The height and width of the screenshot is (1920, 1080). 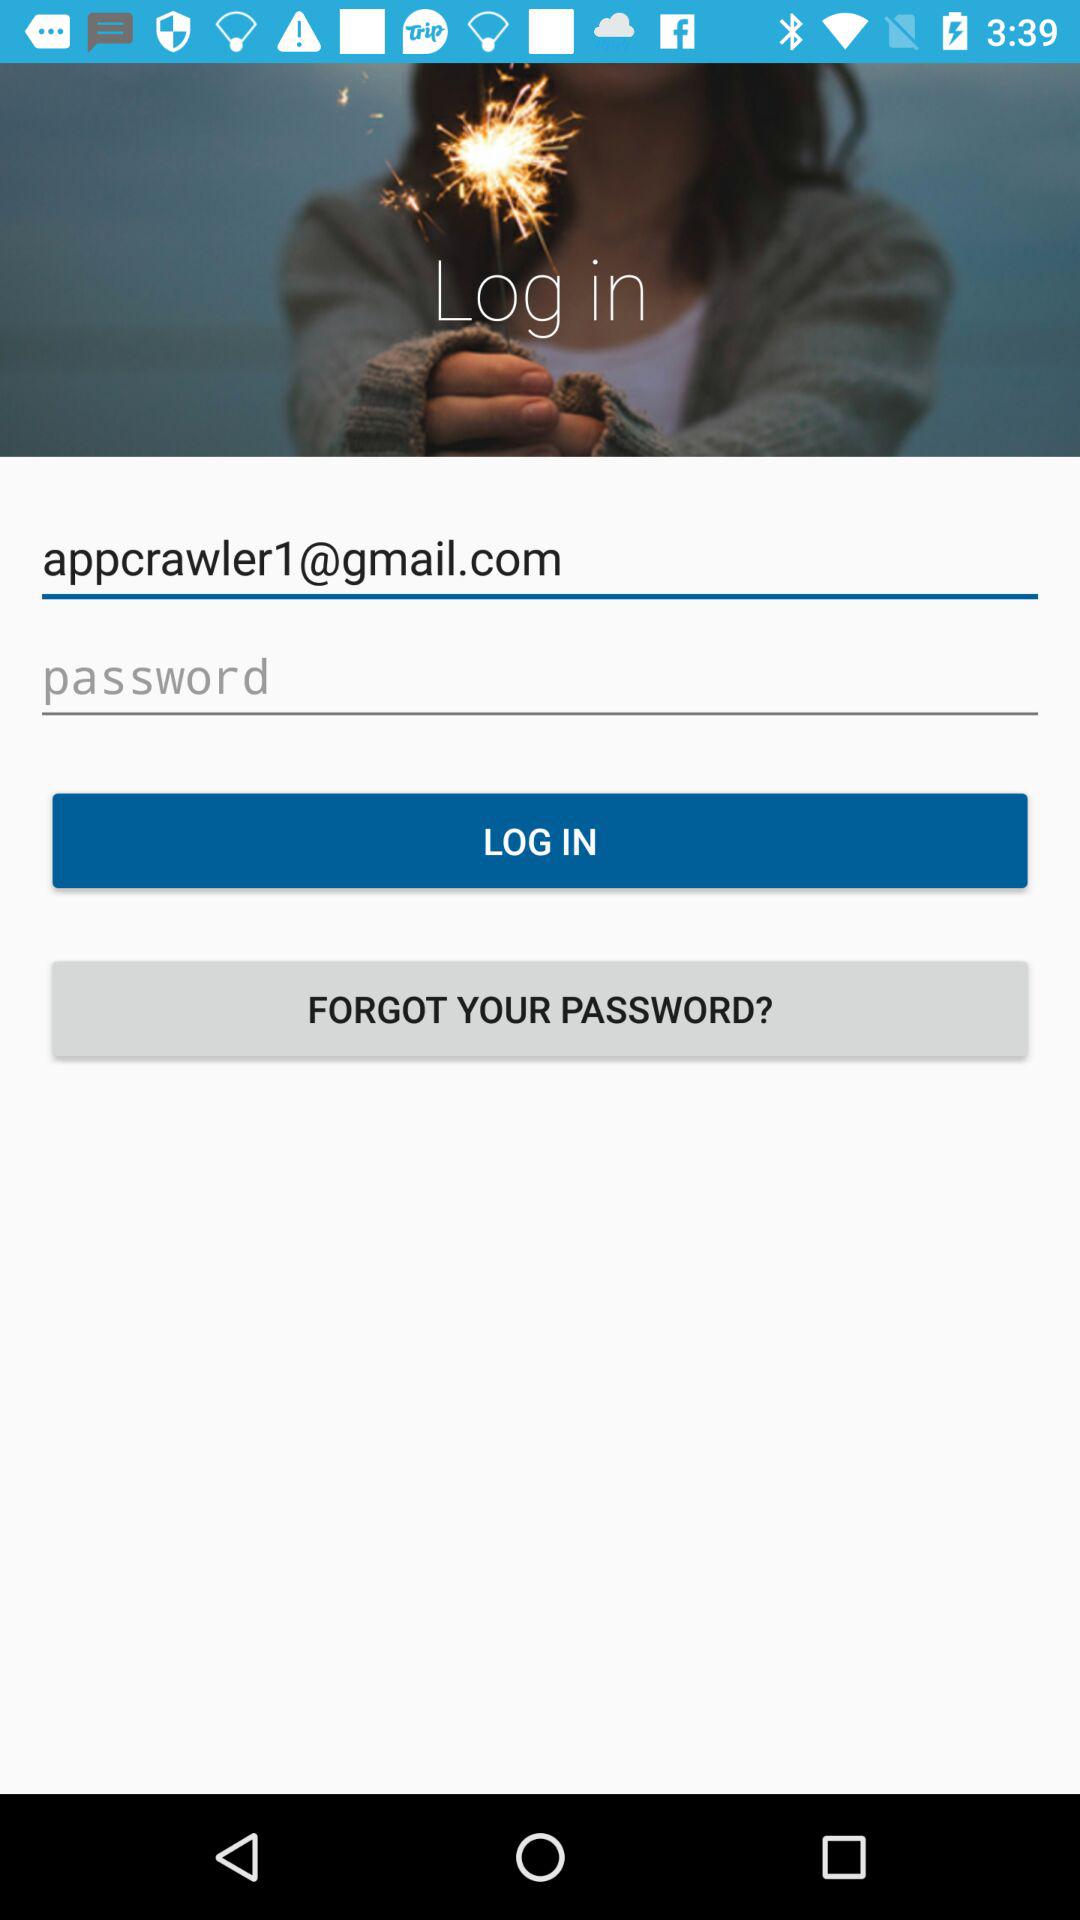 What do you see at coordinates (540, 676) in the screenshot?
I see `tap the item above the log in icon` at bounding box center [540, 676].